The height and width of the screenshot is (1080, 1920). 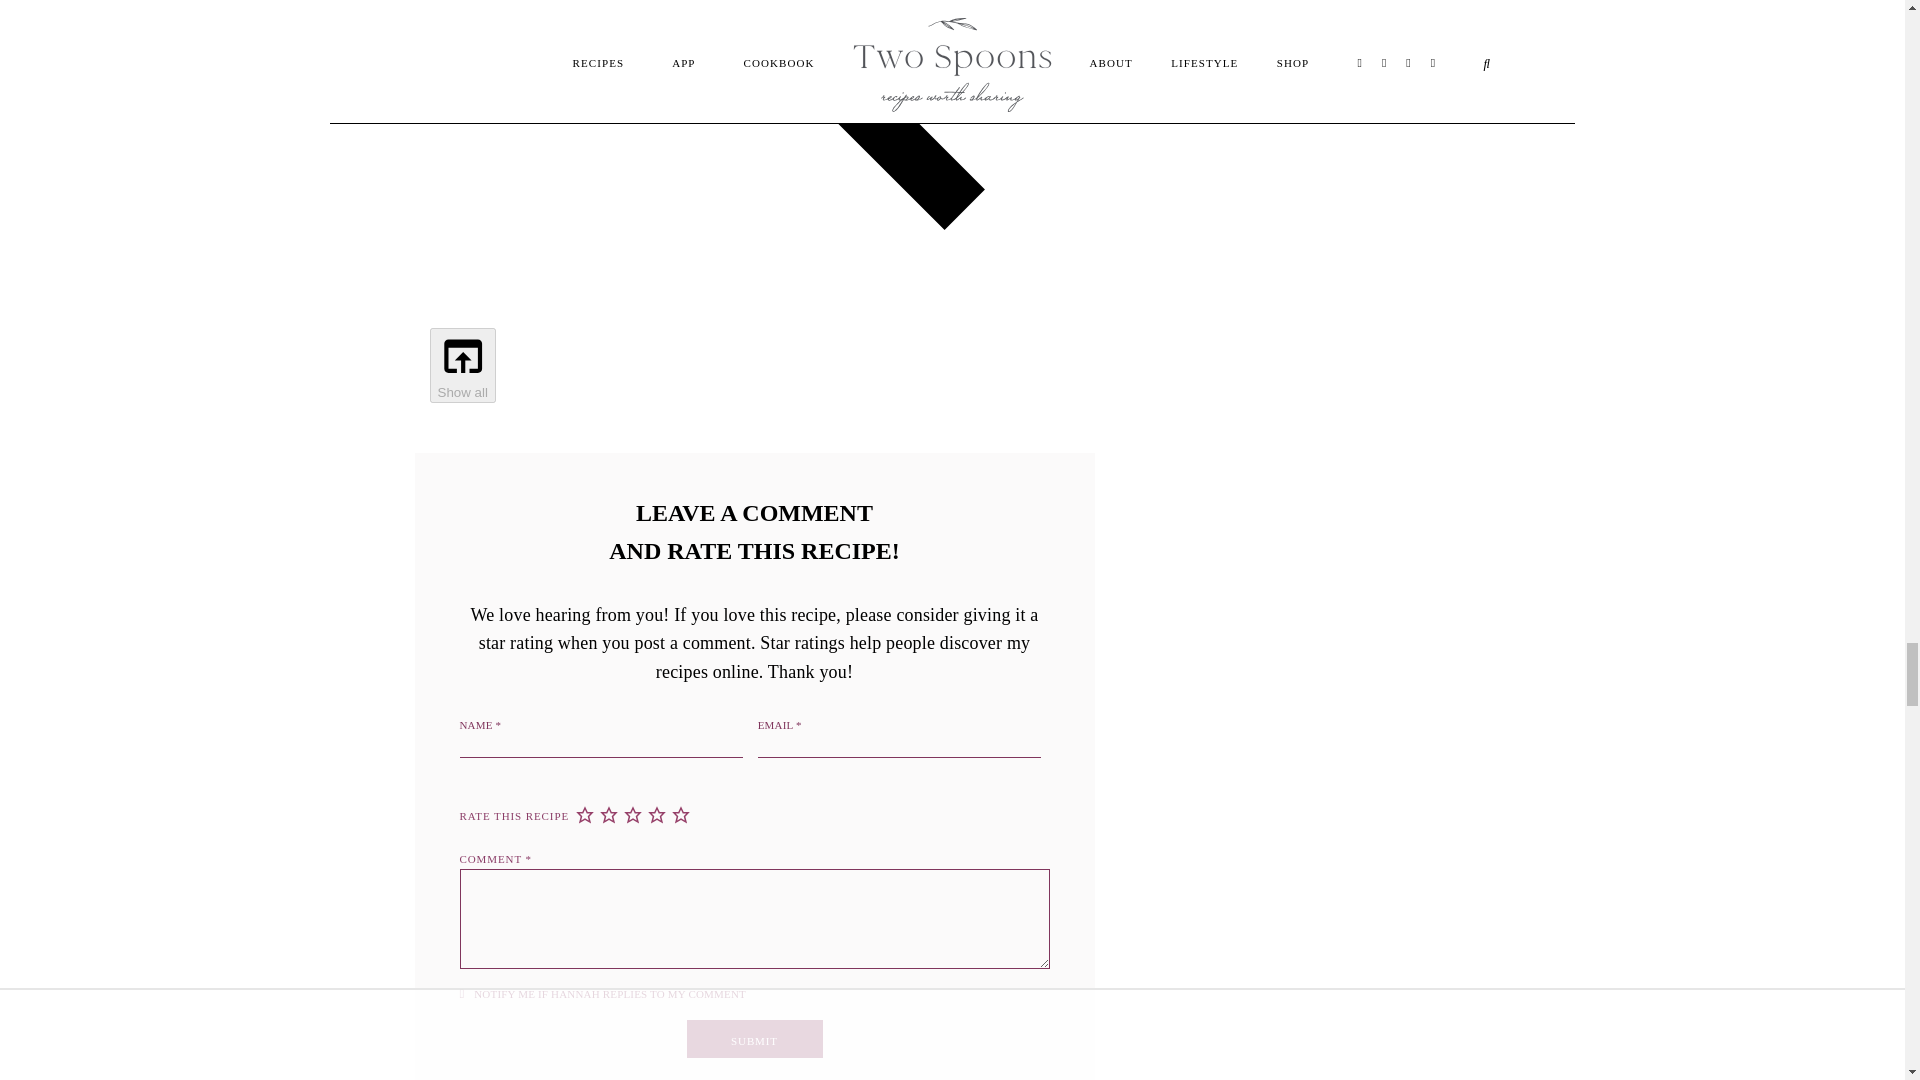 What do you see at coordinates (753, 1038) in the screenshot?
I see `SUBMIT` at bounding box center [753, 1038].